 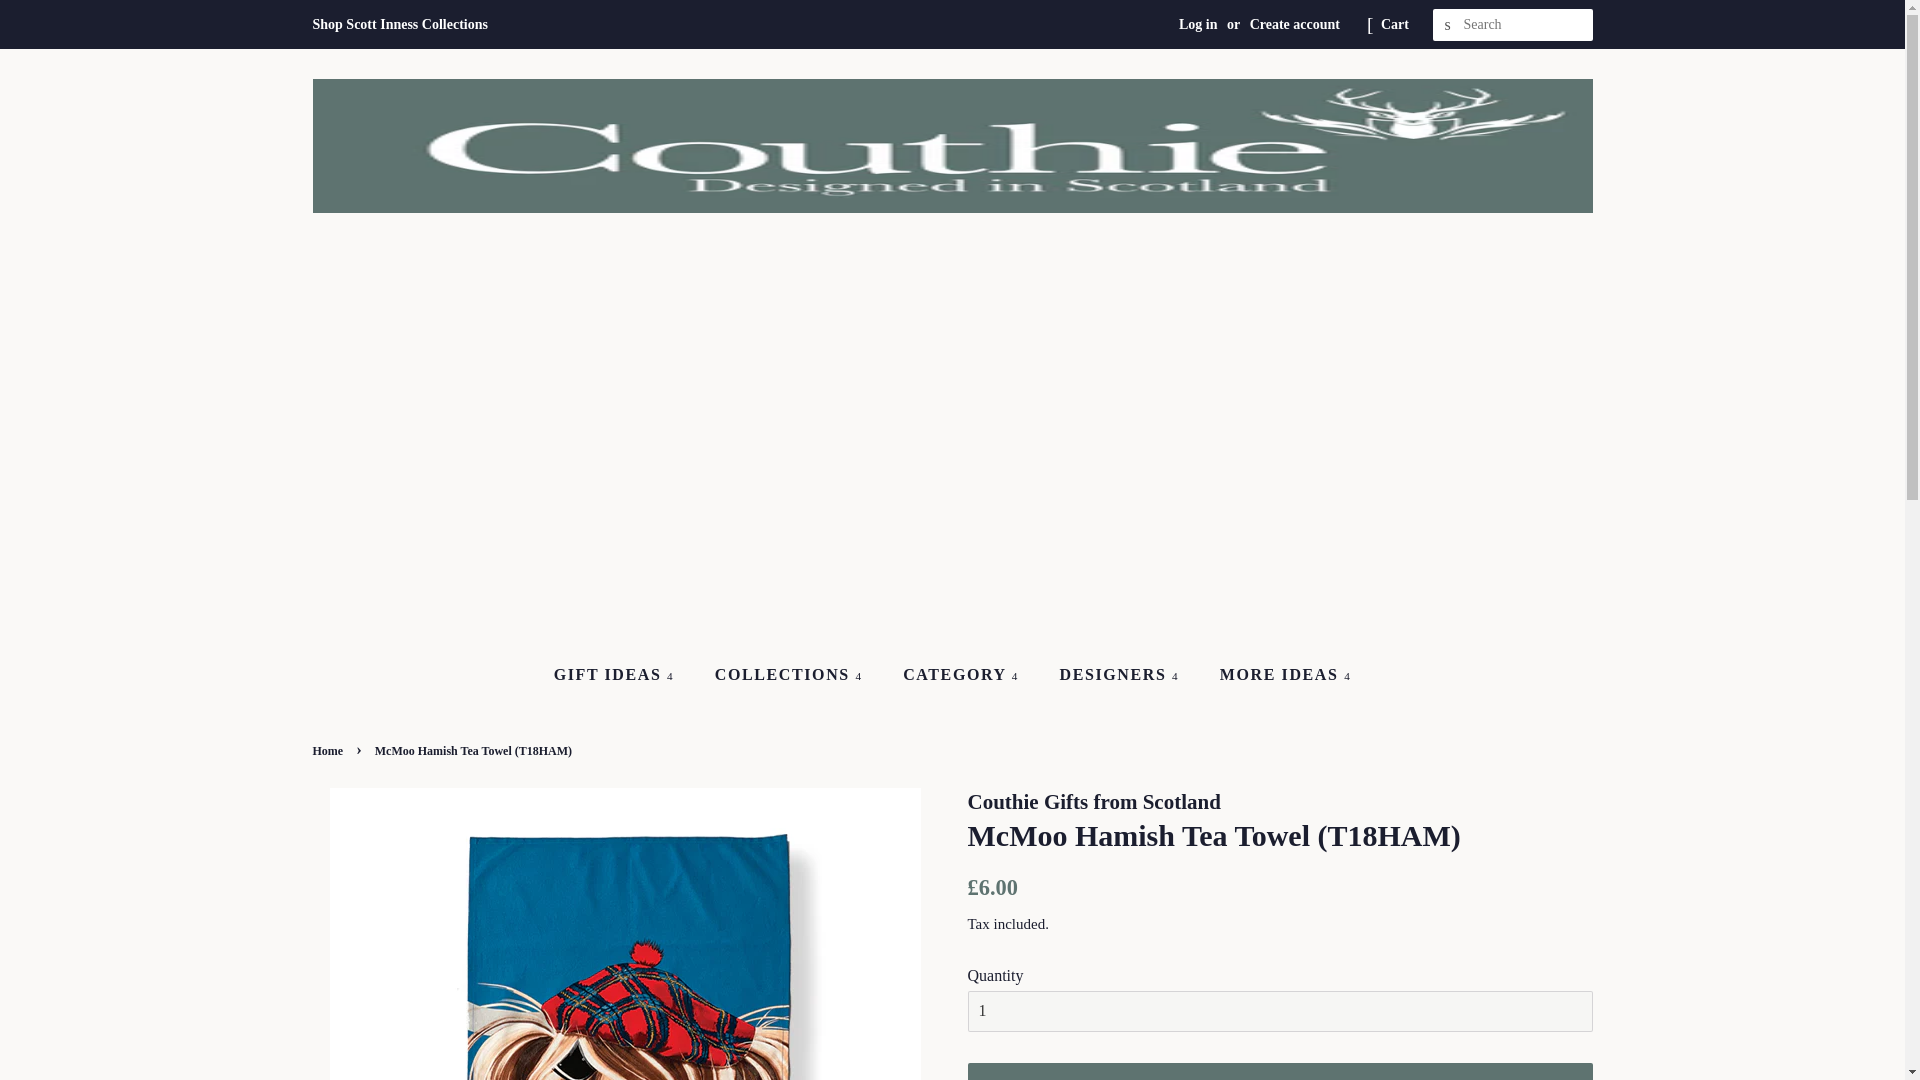 What do you see at coordinates (399, 24) in the screenshot?
I see `Shop Scott Inness Collections` at bounding box center [399, 24].